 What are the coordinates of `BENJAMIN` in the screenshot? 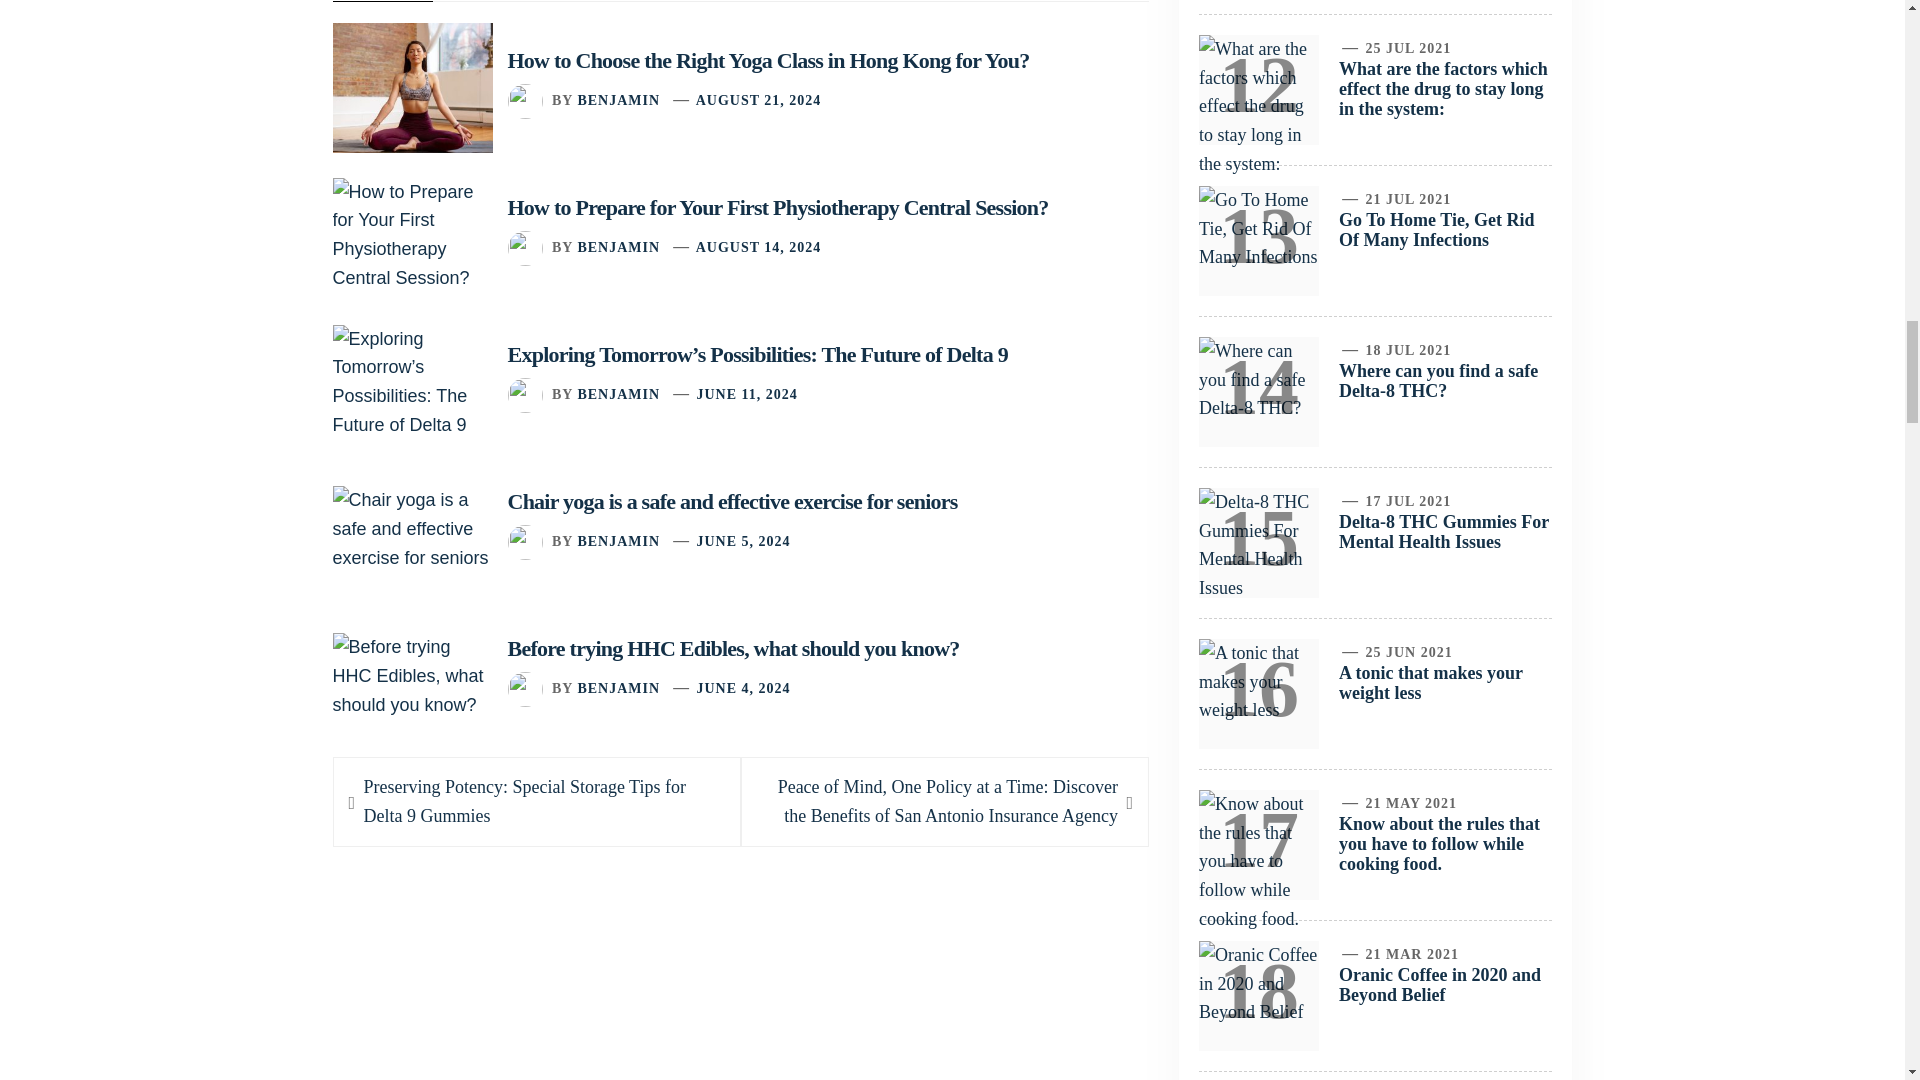 It's located at (618, 540).